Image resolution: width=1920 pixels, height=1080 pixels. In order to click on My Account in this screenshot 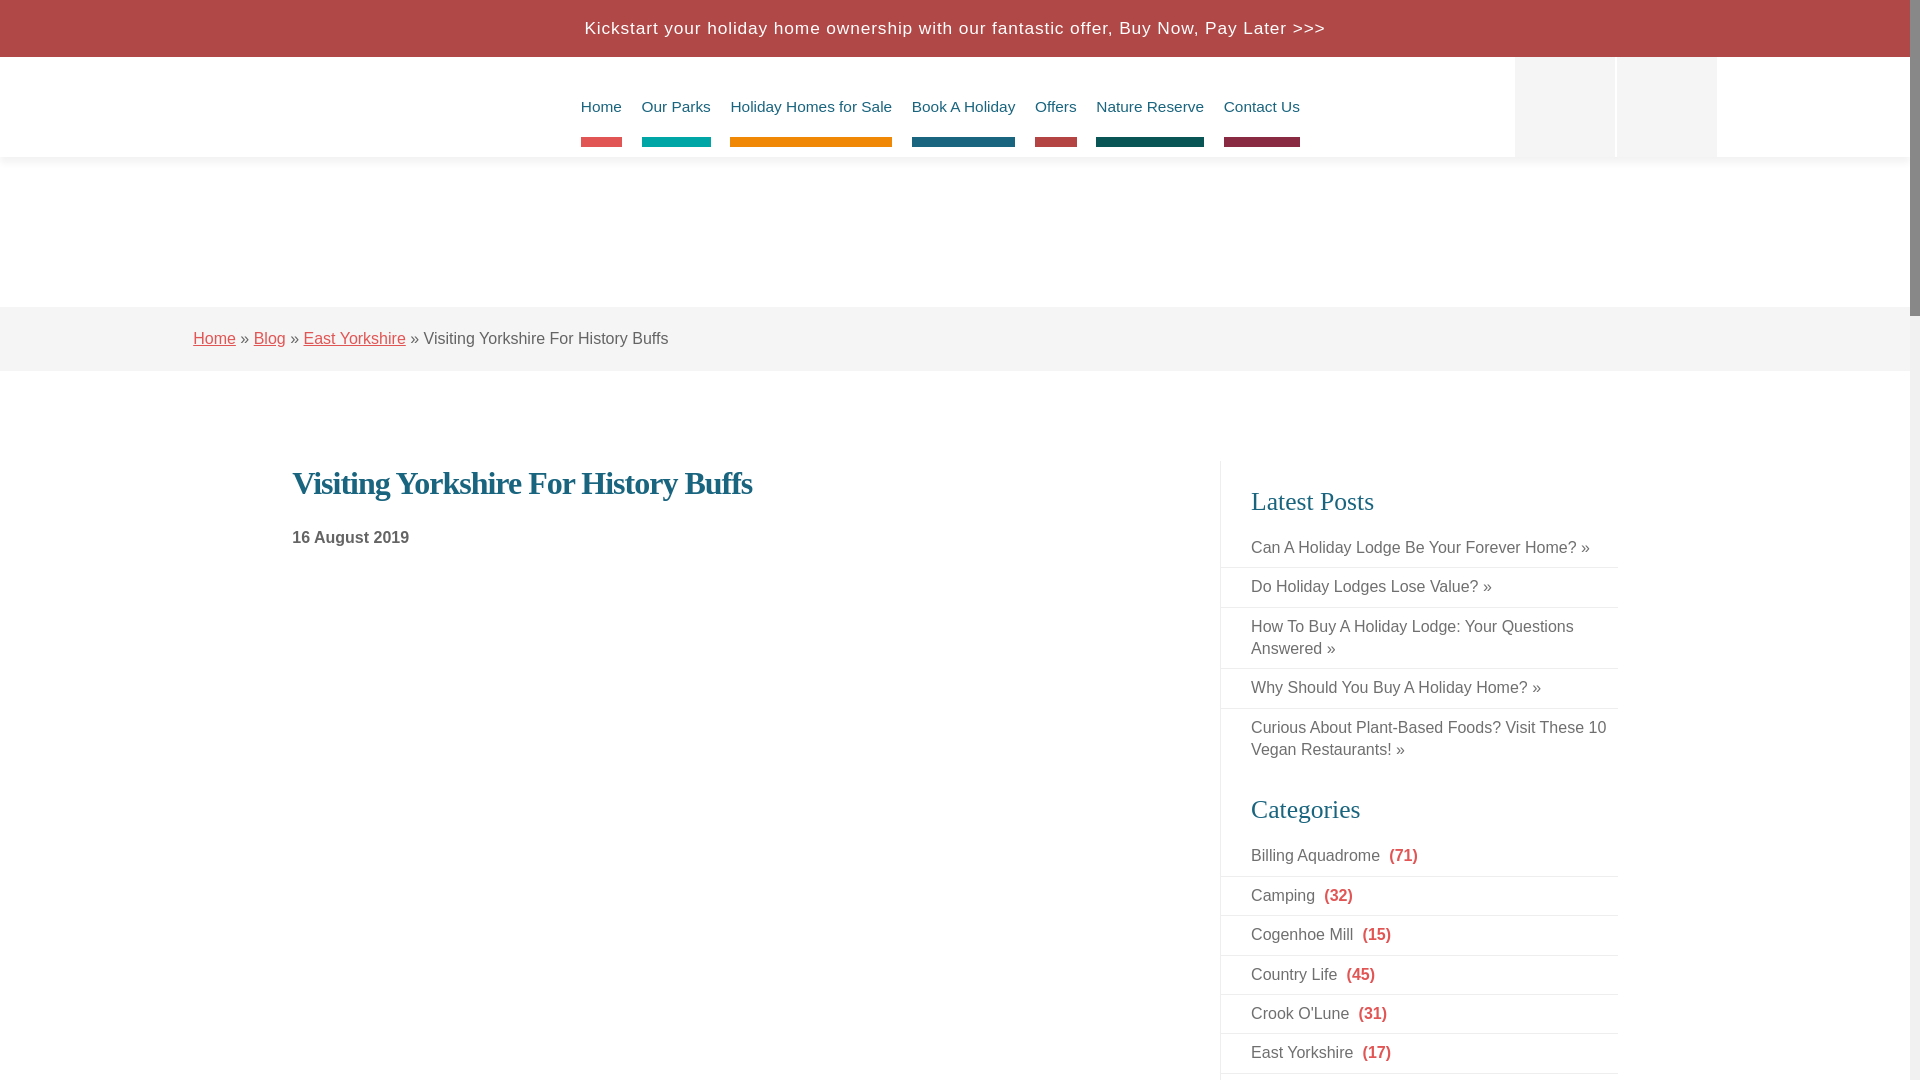, I will do `click(1564, 106)`.